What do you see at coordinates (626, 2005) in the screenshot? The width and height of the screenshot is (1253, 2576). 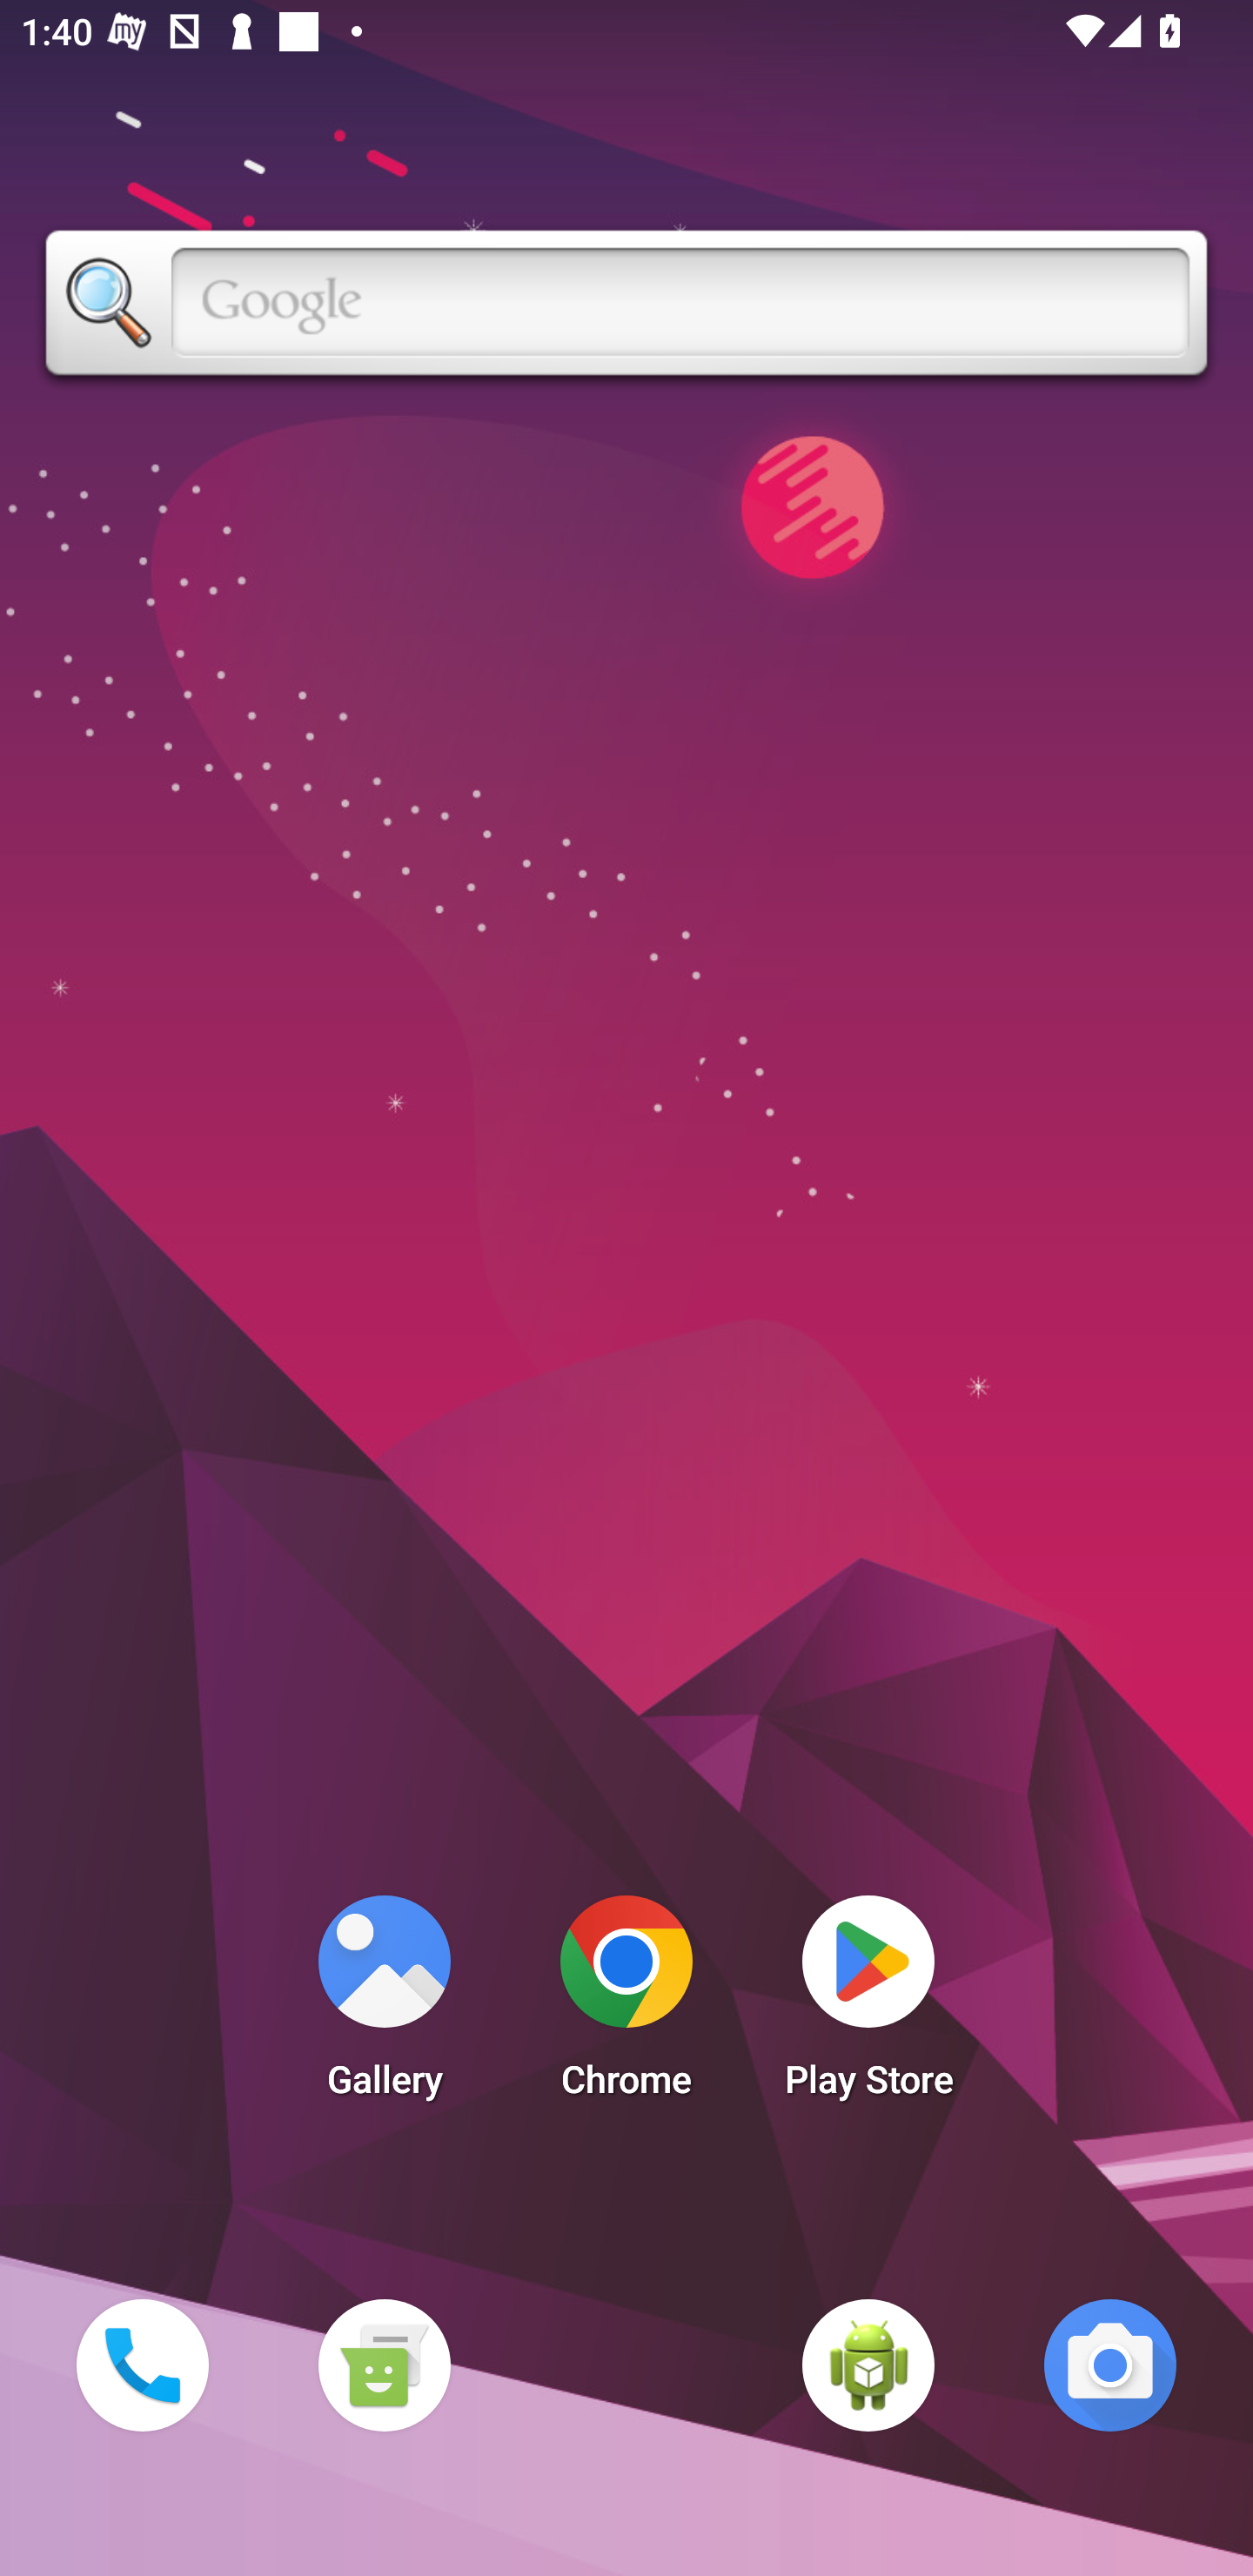 I see `Chrome` at bounding box center [626, 2005].